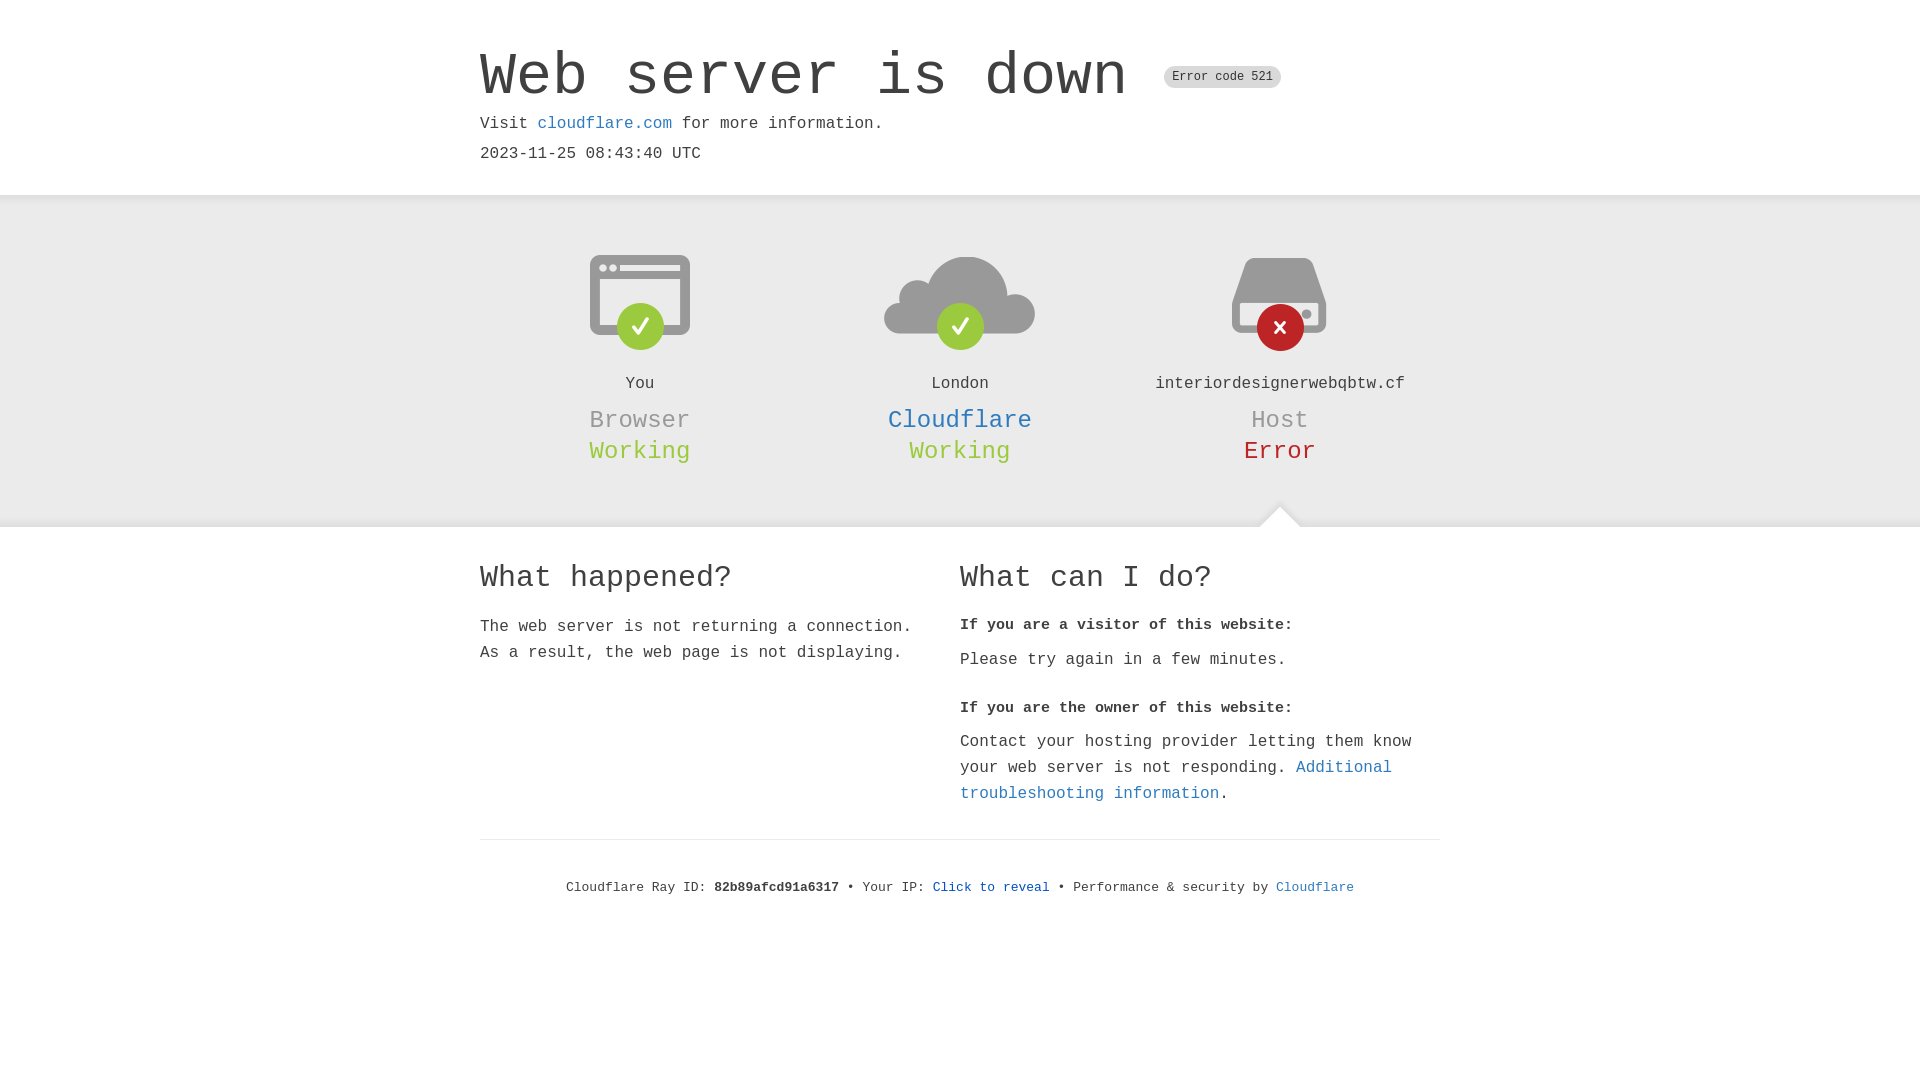  What do you see at coordinates (1176, 780) in the screenshot?
I see `Additional troubleshooting information` at bounding box center [1176, 780].